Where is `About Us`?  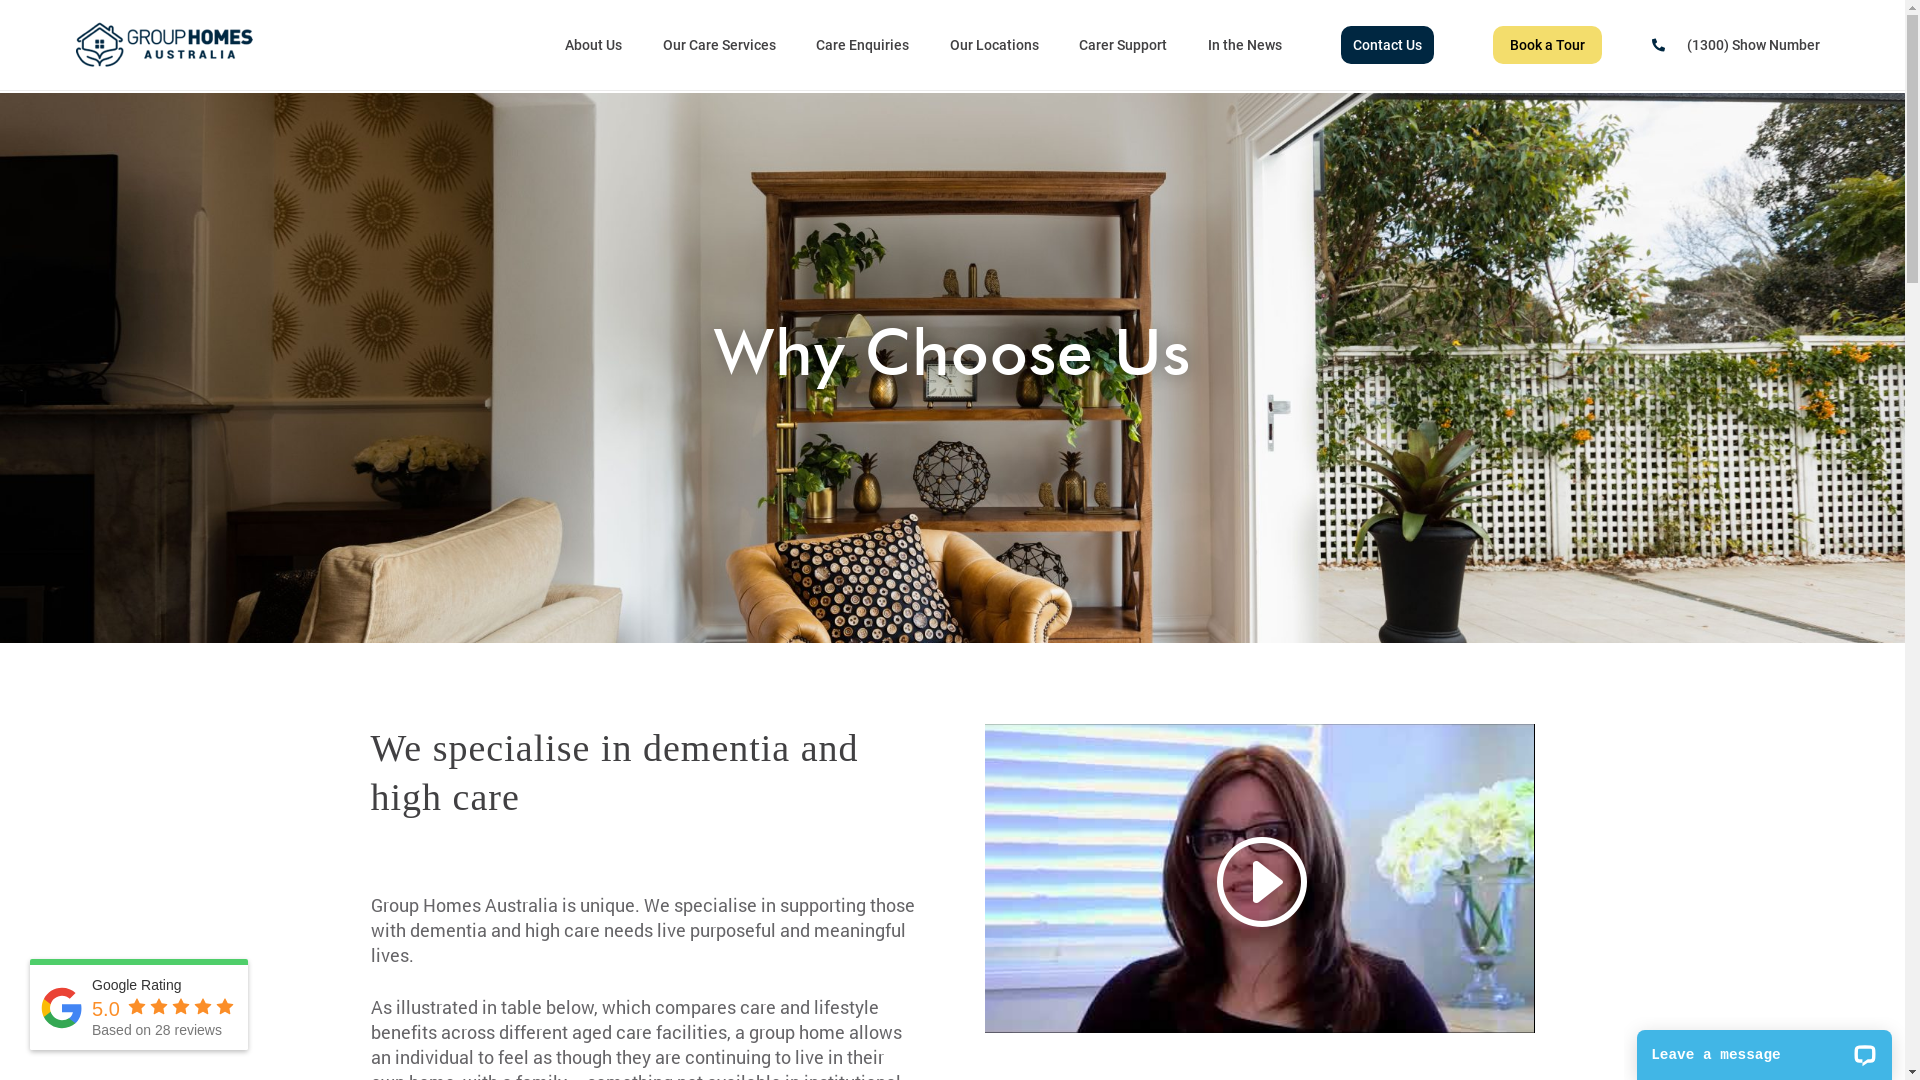
About Us is located at coordinates (594, 45).